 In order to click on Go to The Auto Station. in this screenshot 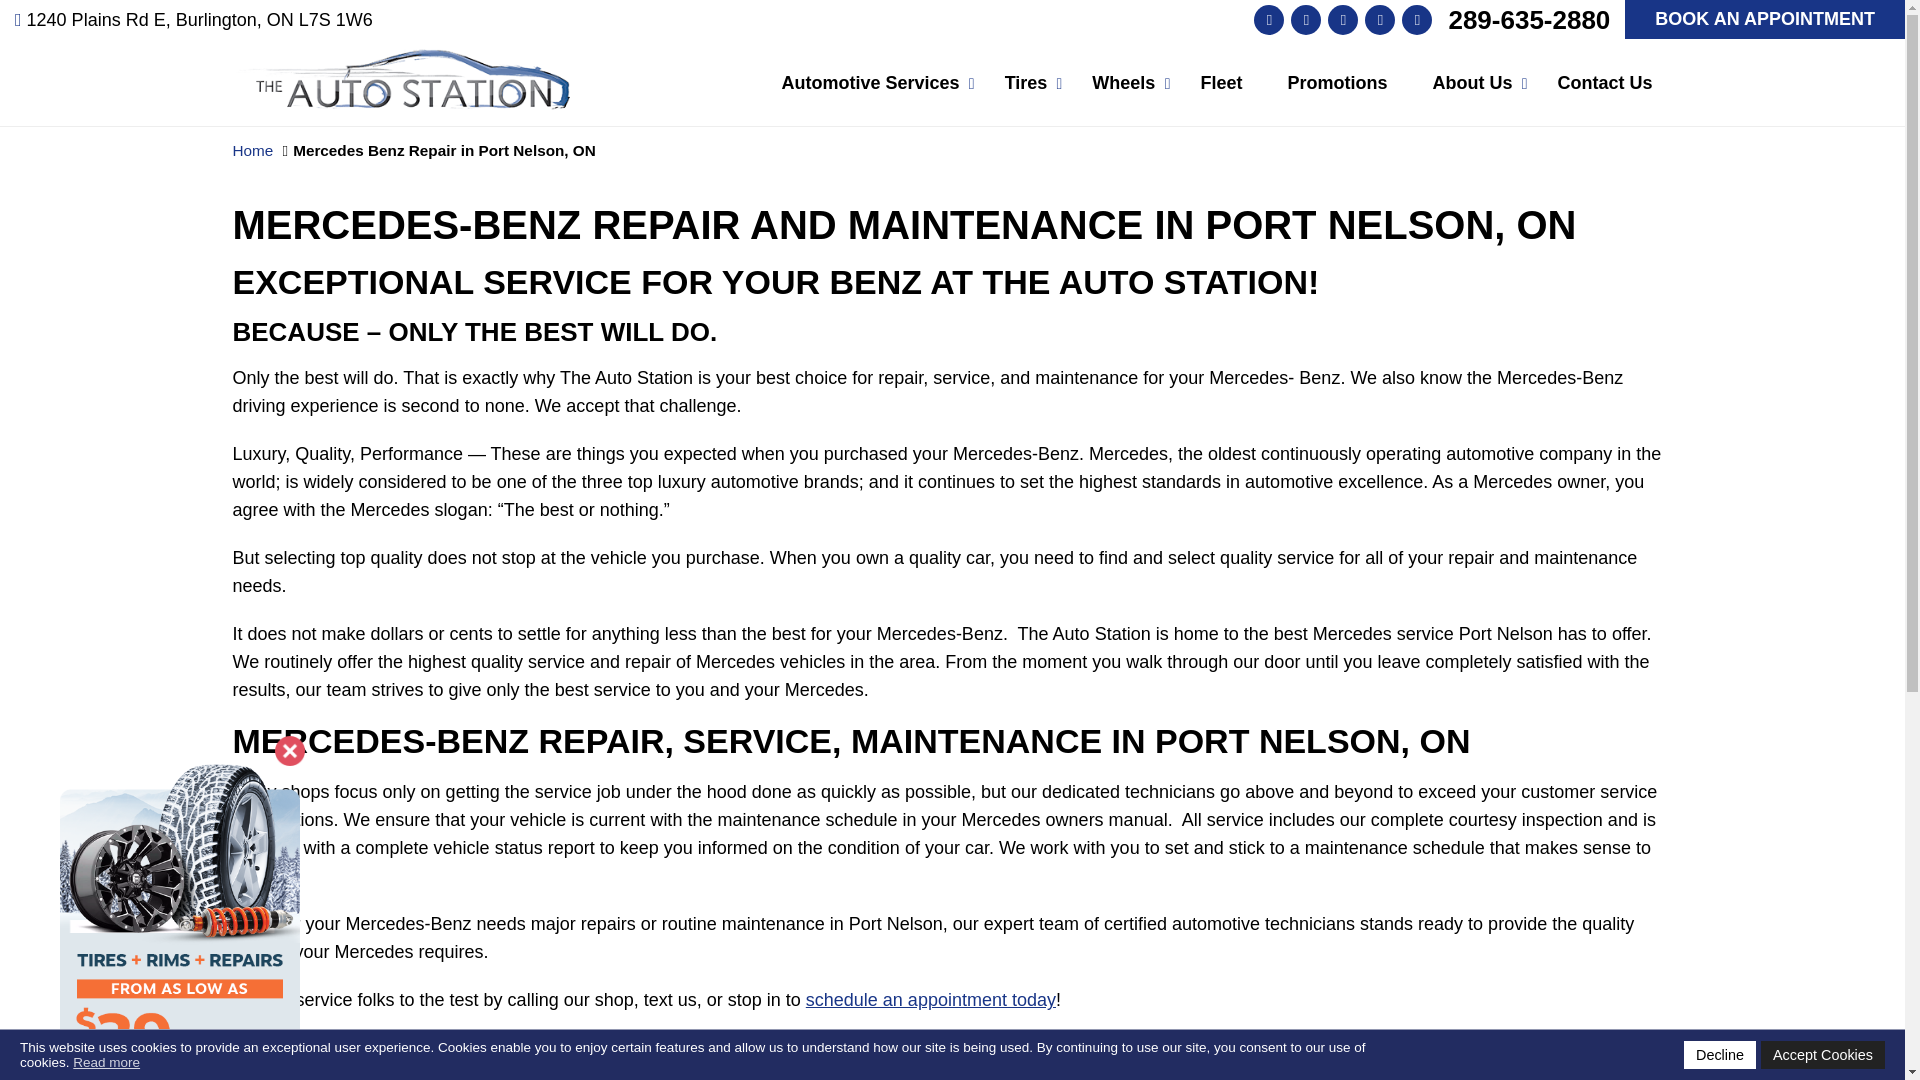, I will do `click(252, 150)`.